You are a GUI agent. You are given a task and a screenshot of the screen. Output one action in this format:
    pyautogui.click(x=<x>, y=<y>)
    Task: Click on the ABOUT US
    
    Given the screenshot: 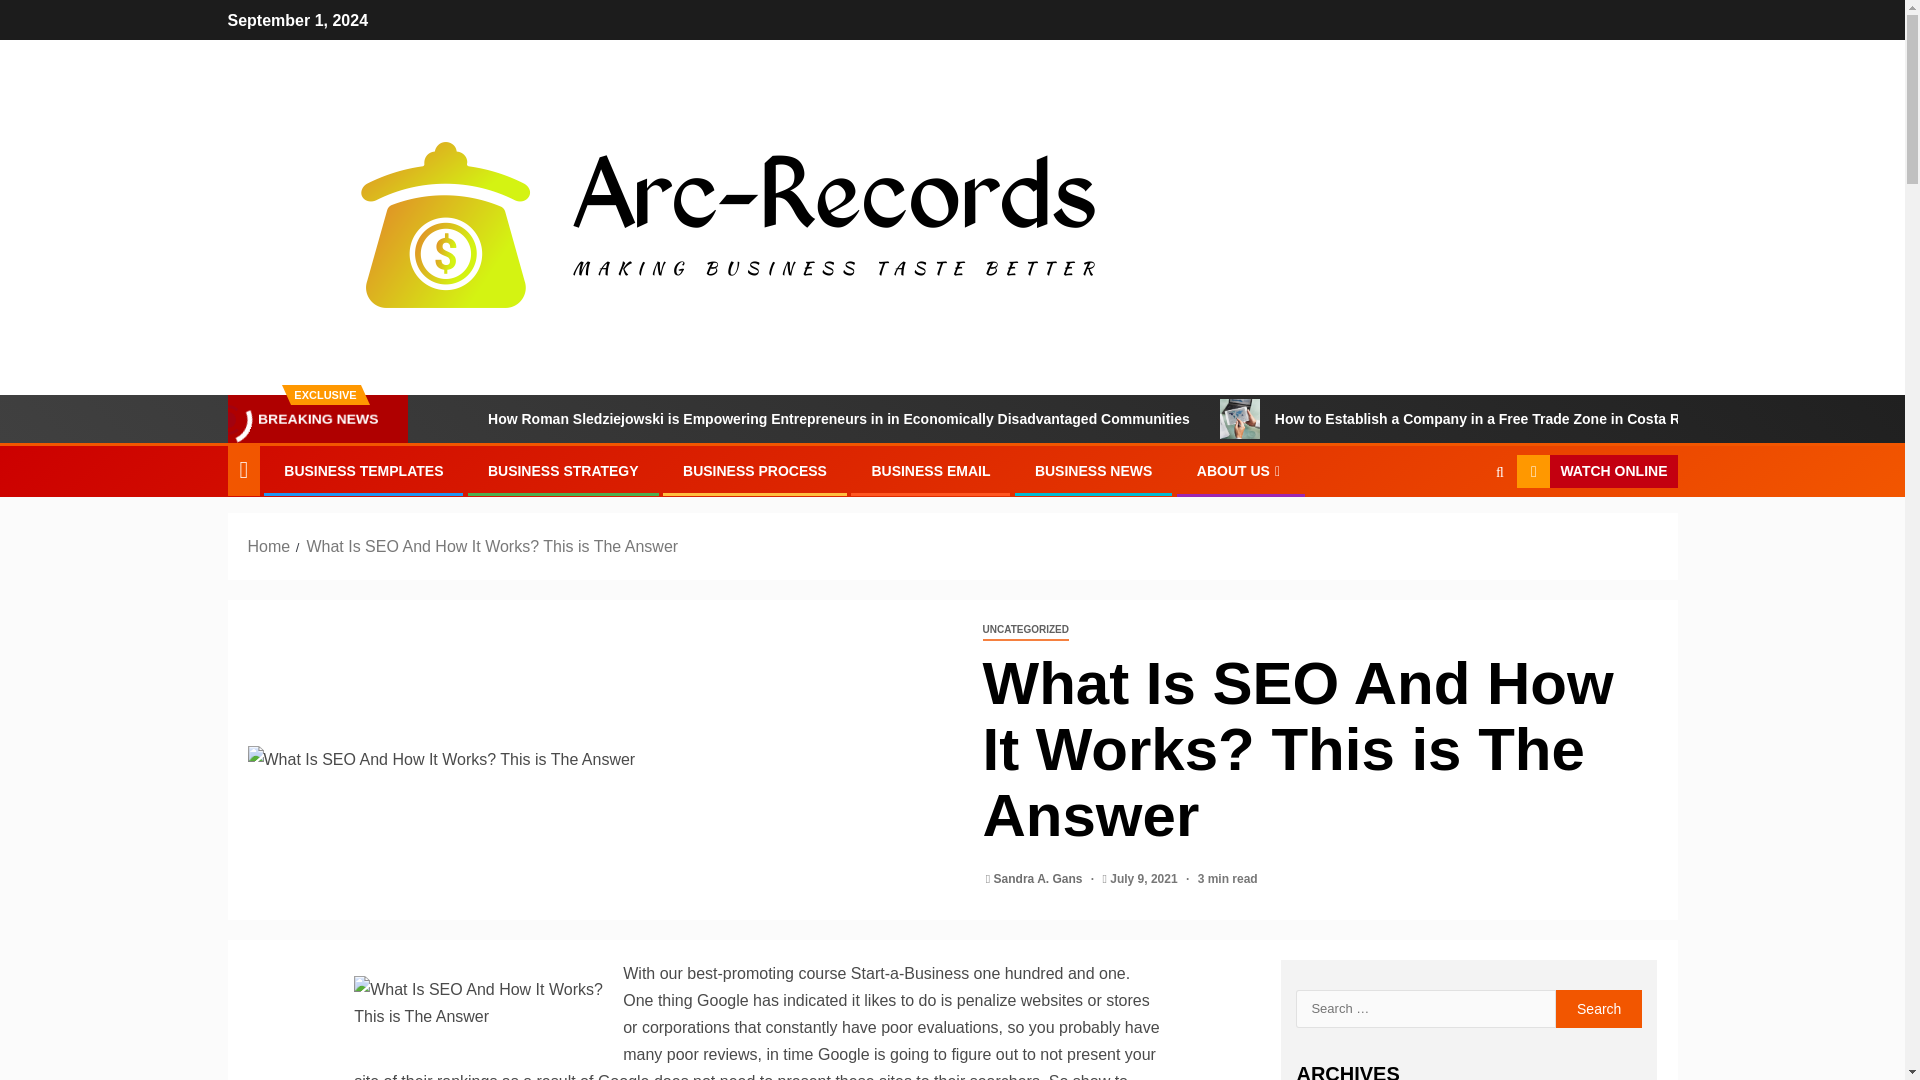 What is the action you would take?
    pyautogui.click(x=1240, y=471)
    